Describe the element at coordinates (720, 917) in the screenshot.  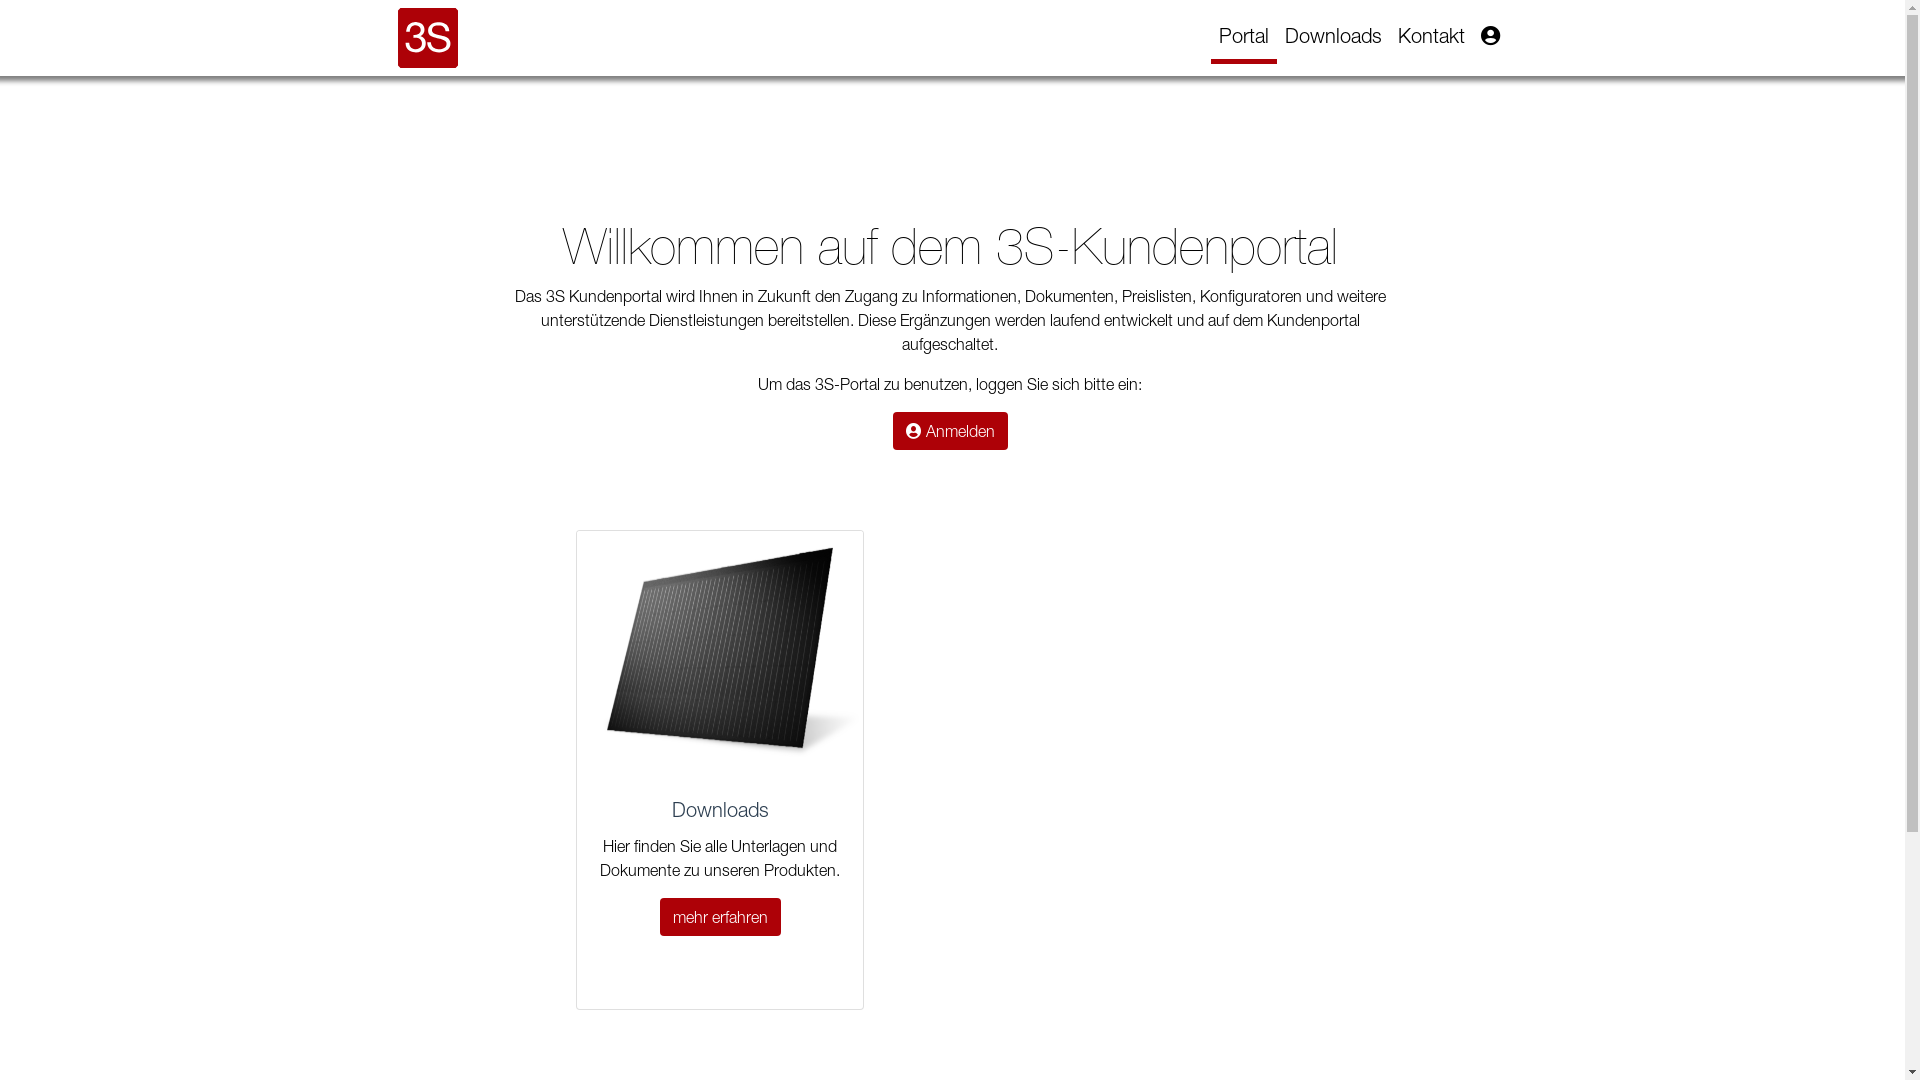
I see `mehr erfahren` at that location.